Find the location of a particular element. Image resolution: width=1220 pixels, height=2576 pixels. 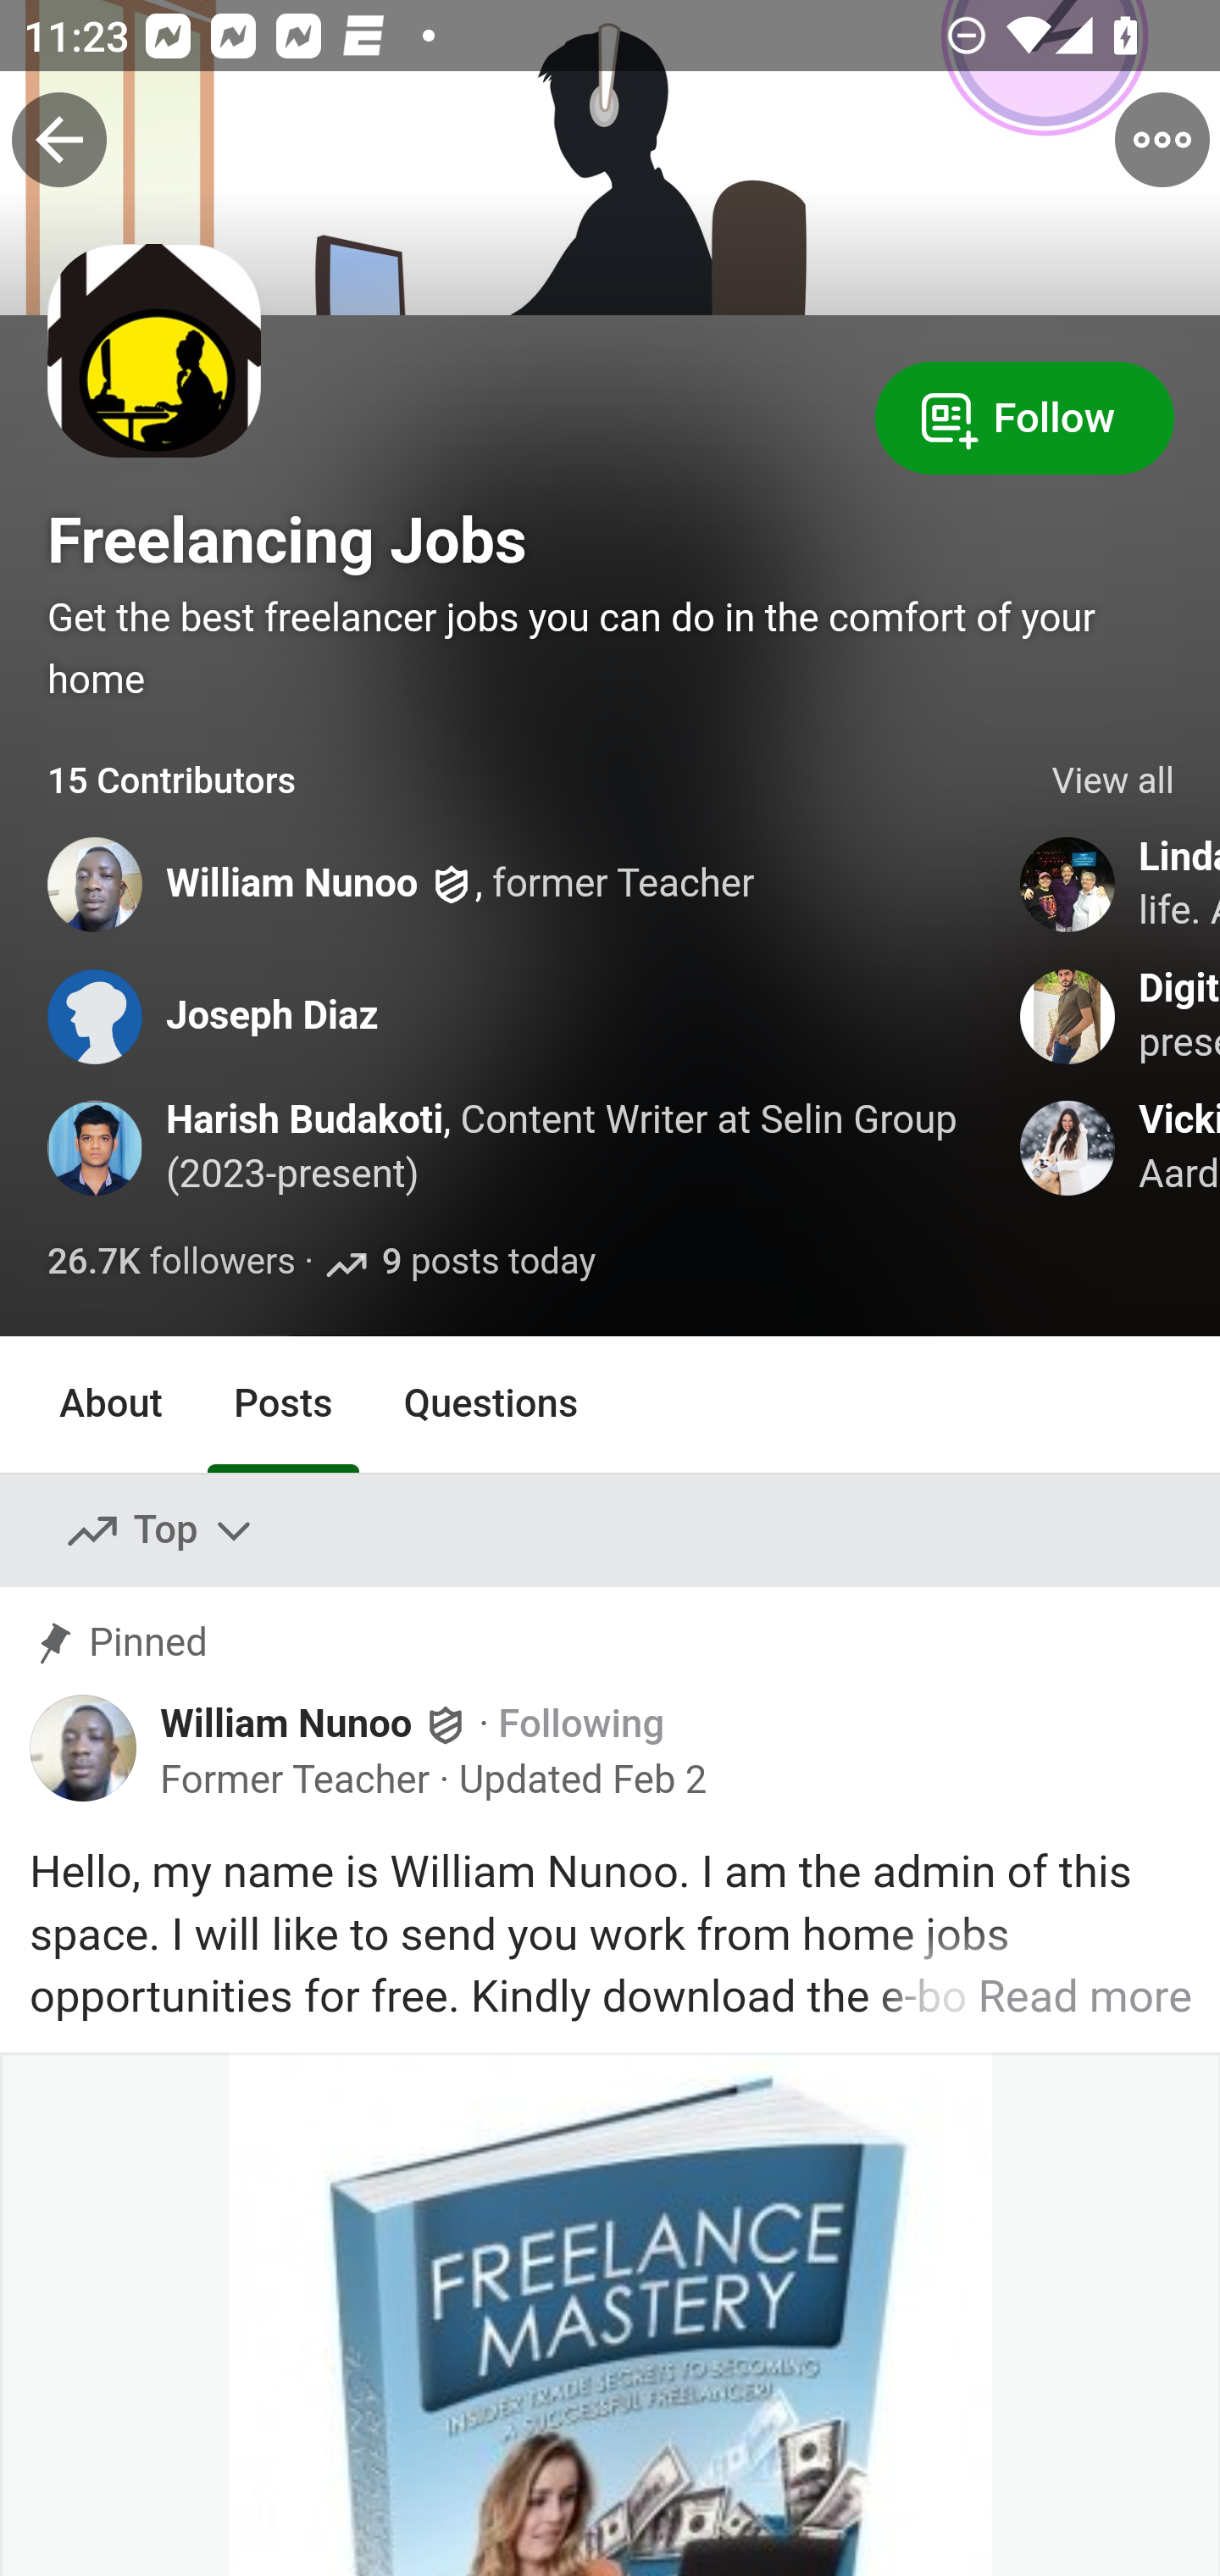

Harish Budakoti is located at coordinates (305, 1121).